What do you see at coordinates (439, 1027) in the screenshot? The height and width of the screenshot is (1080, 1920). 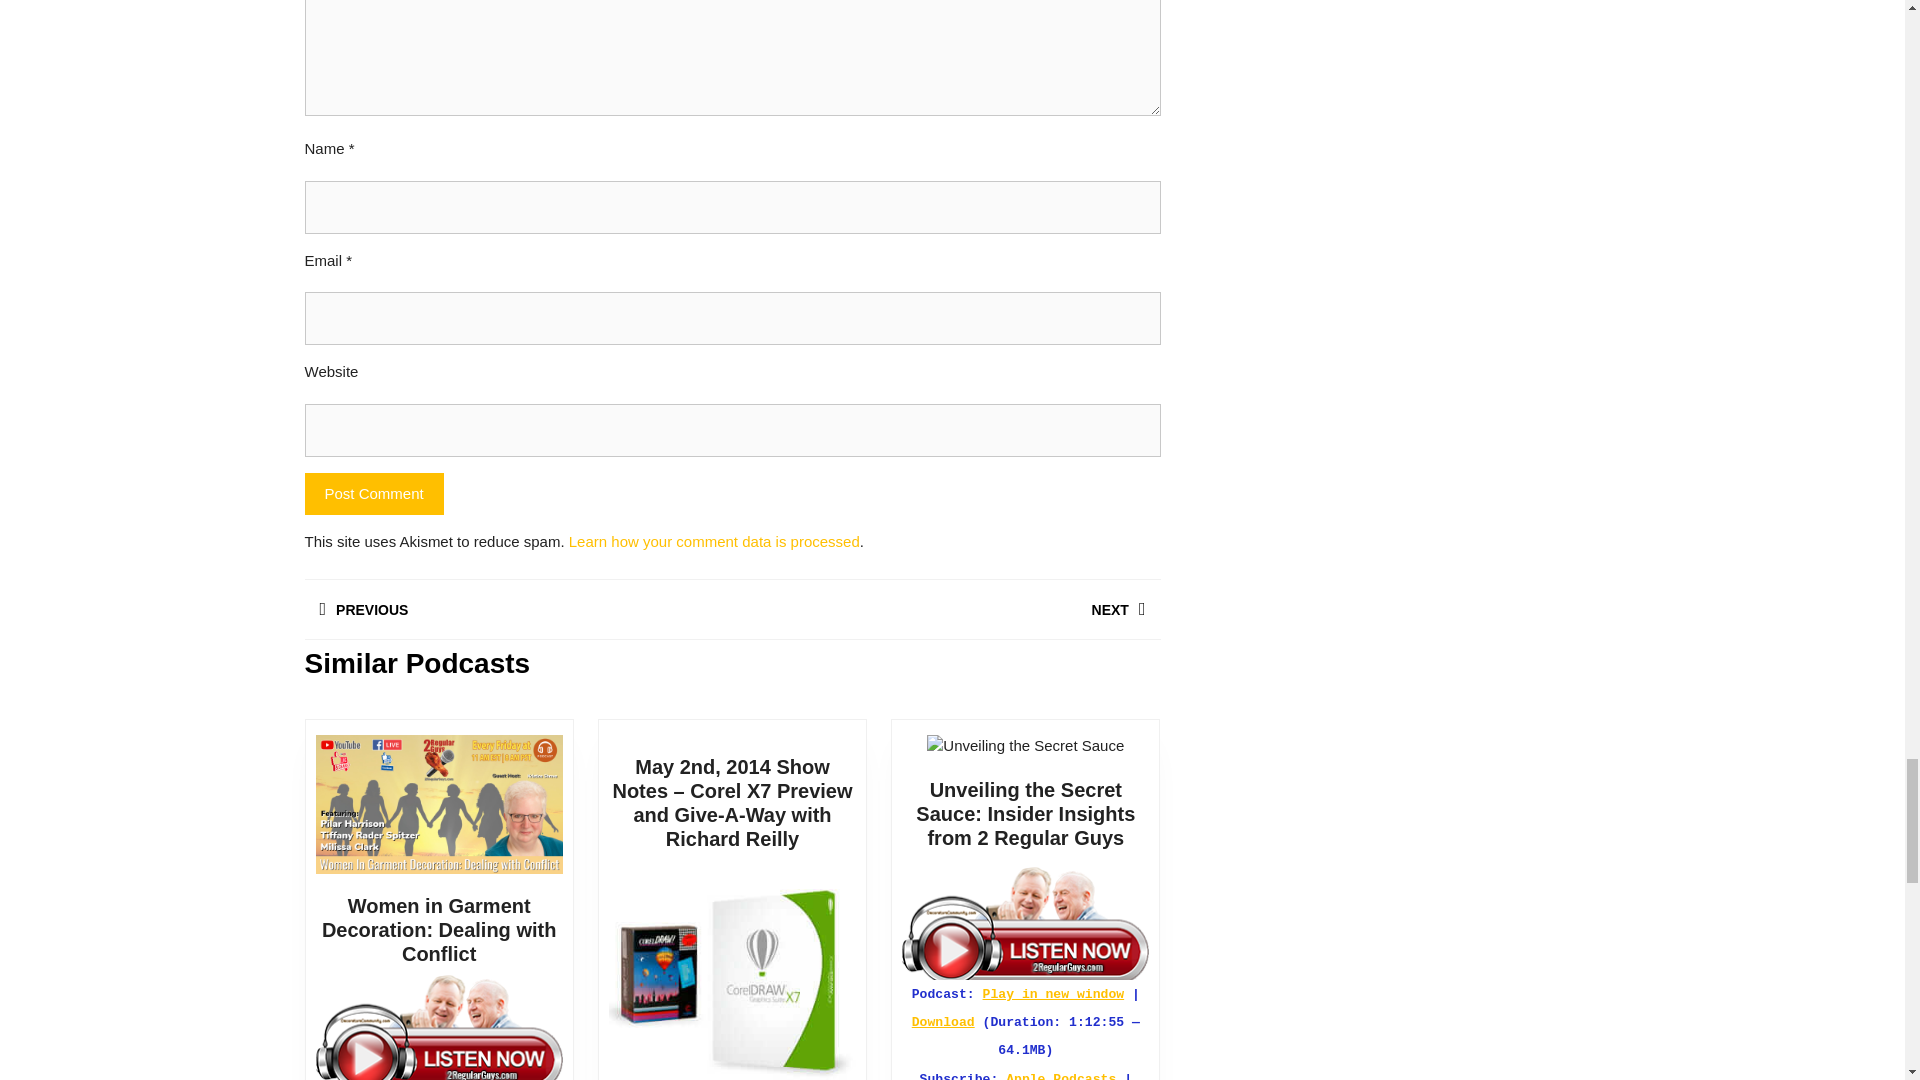 I see `Play` at bounding box center [439, 1027].